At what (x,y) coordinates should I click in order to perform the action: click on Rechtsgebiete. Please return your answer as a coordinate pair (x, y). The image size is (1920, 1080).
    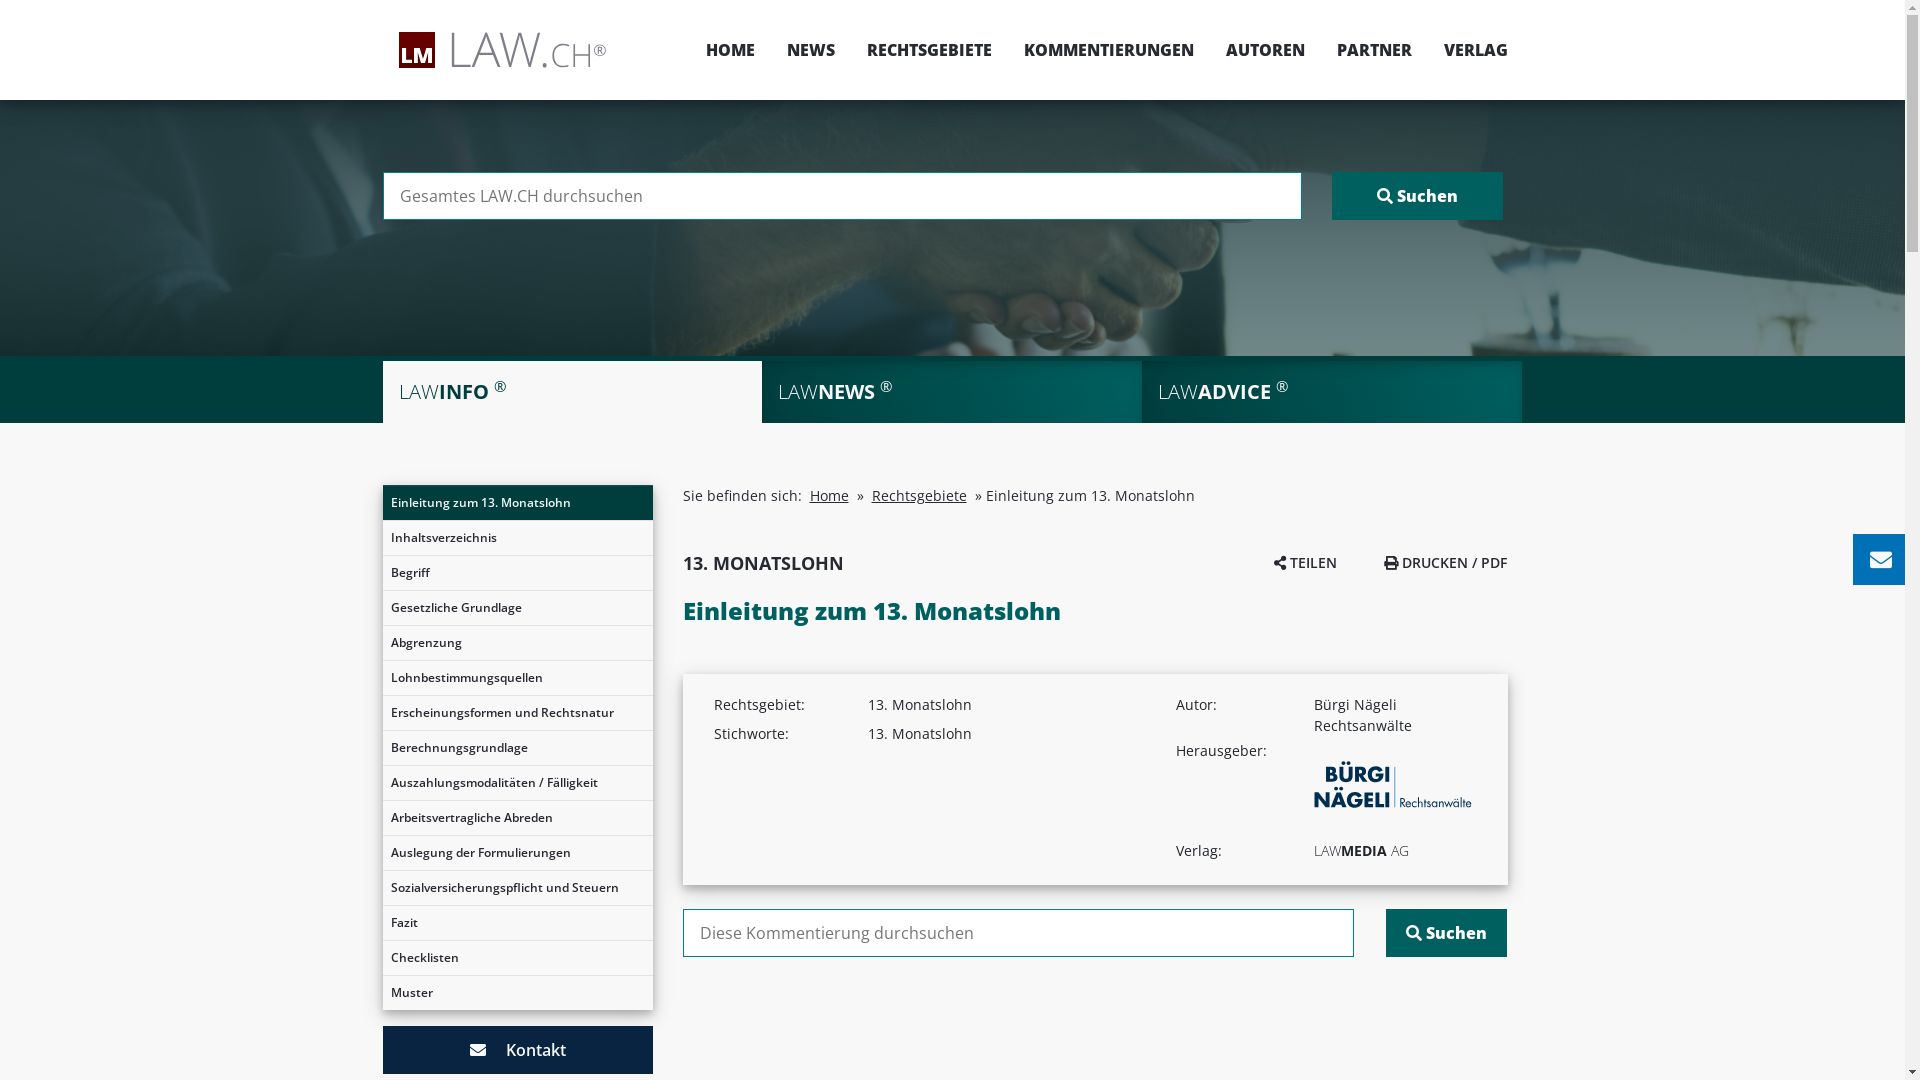
    Looking at the image, I should click on (920, 496).